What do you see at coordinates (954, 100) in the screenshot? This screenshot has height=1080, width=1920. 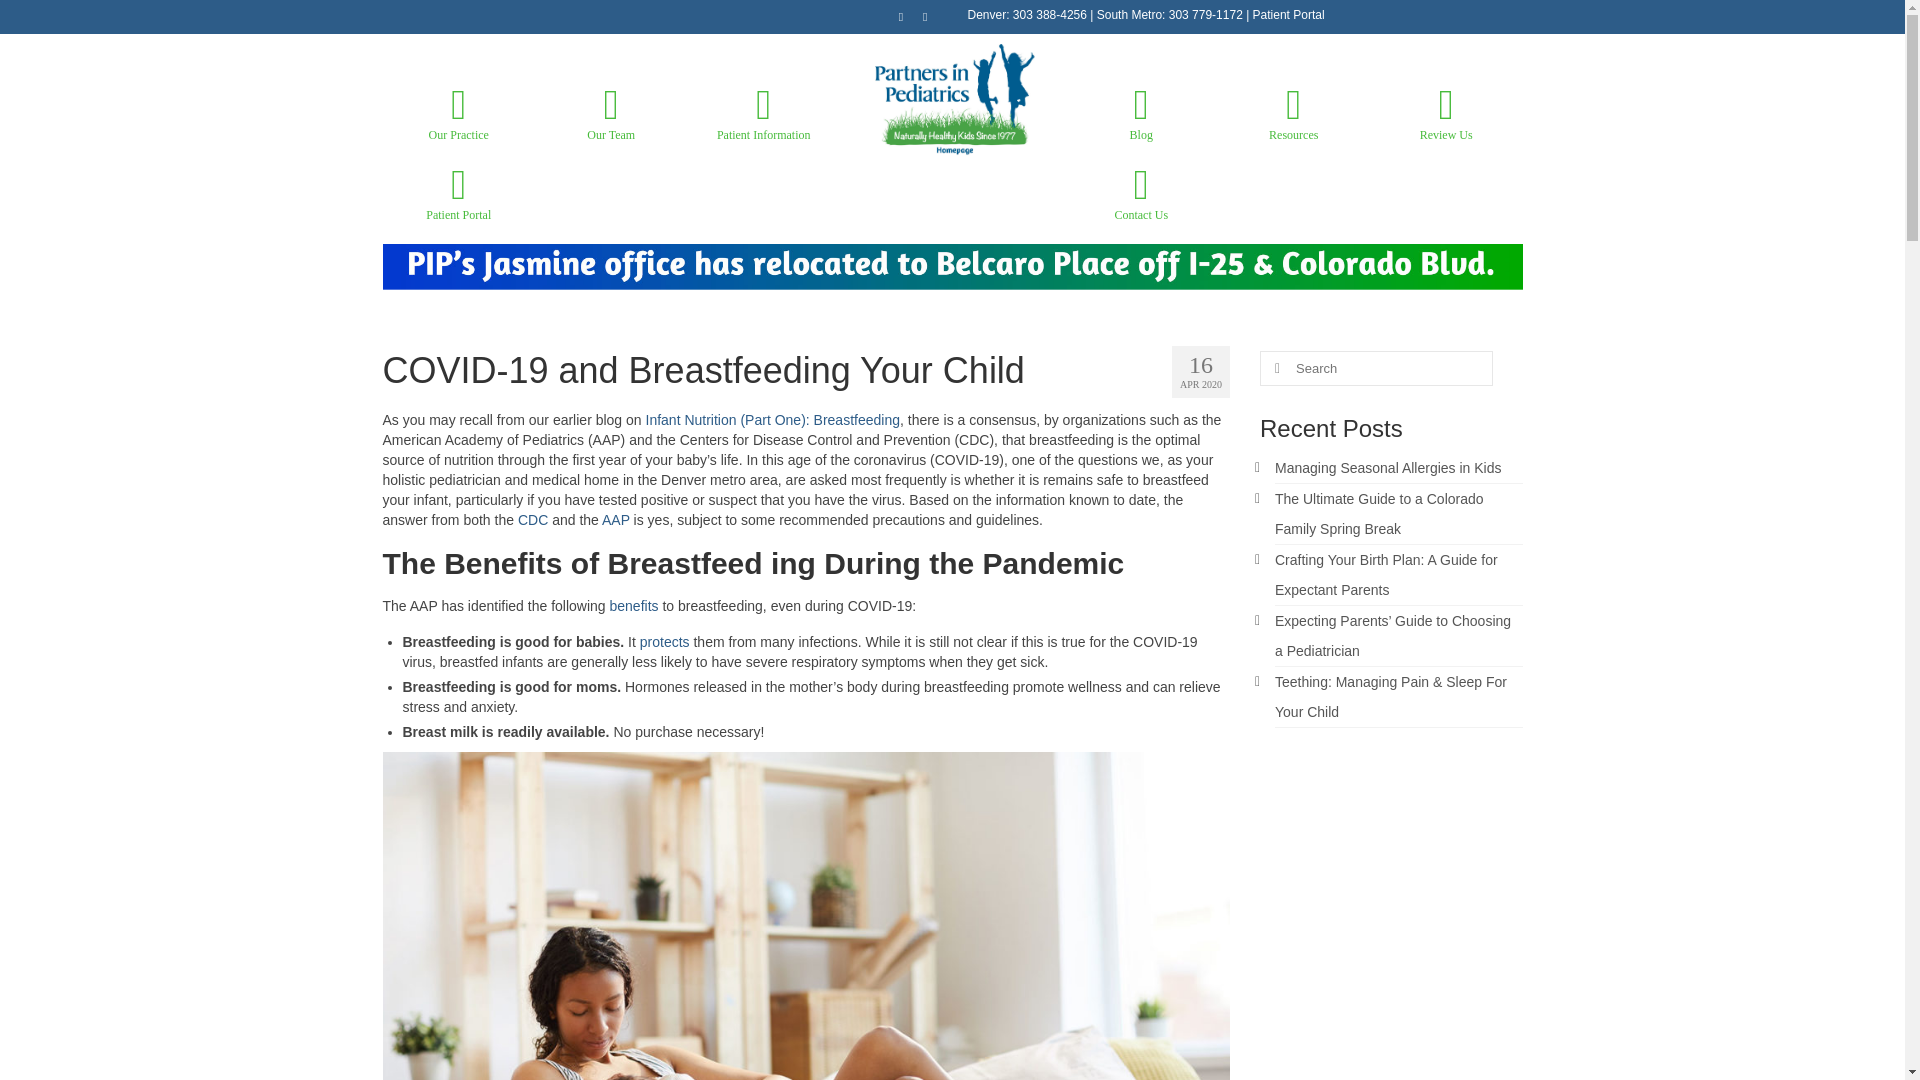 I see `Partners in Pediatrics` at bounding box center [954, 100].